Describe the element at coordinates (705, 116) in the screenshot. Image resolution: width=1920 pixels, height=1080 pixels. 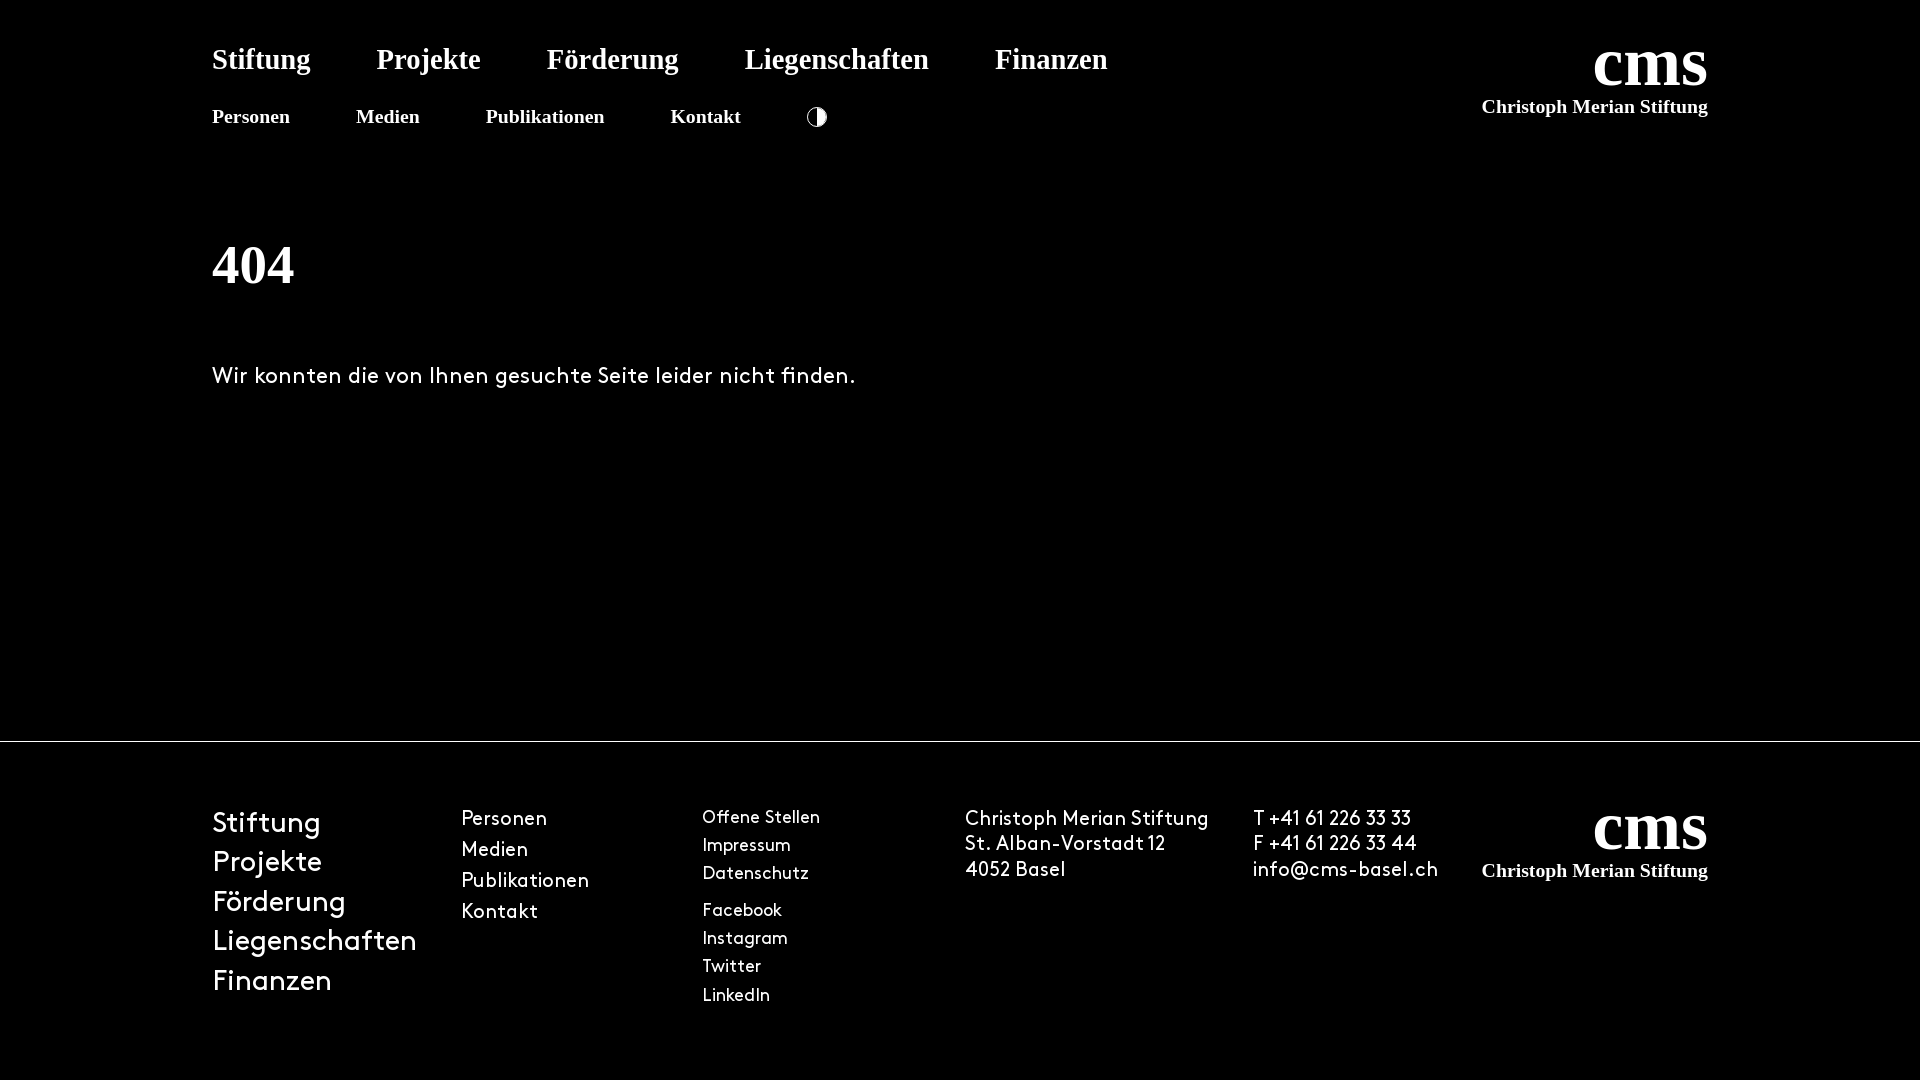
I see `Kontakt` at that location.